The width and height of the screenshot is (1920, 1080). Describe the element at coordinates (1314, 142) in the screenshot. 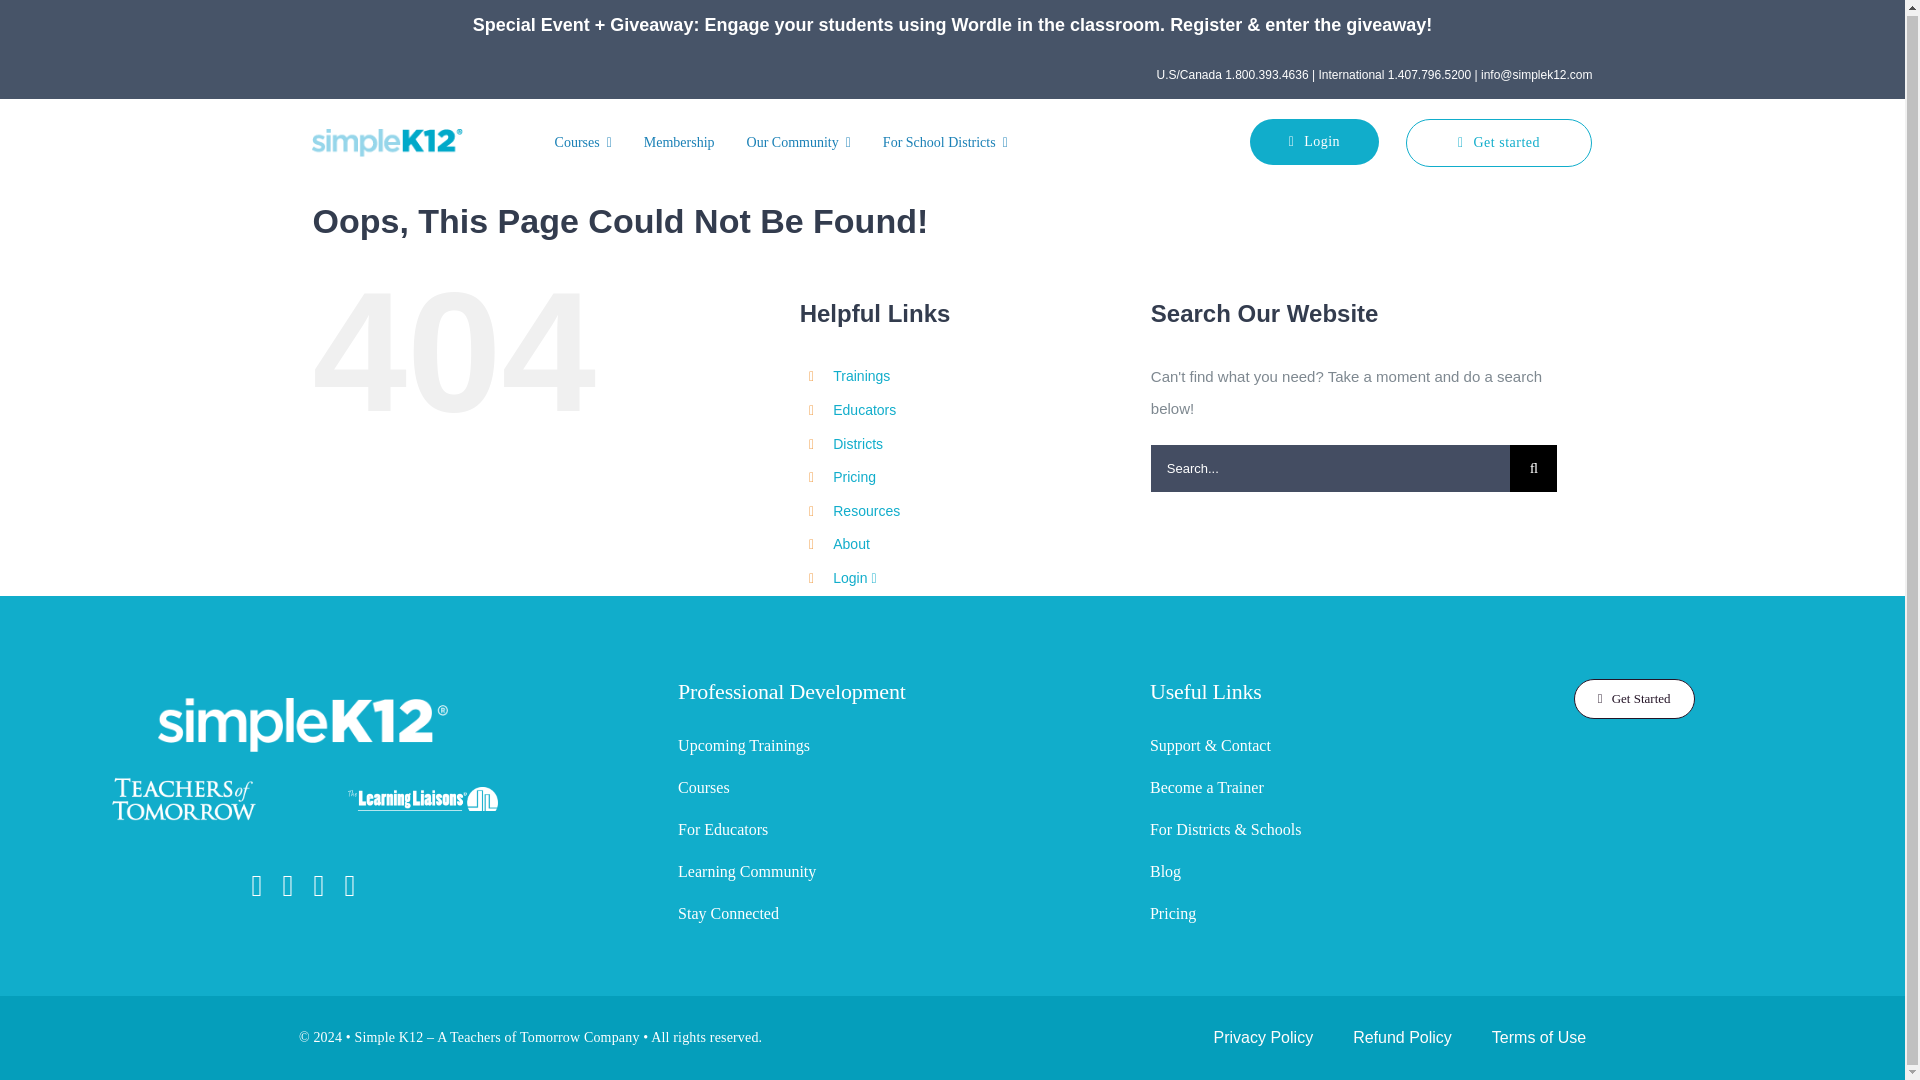

I see `Login` at that location.